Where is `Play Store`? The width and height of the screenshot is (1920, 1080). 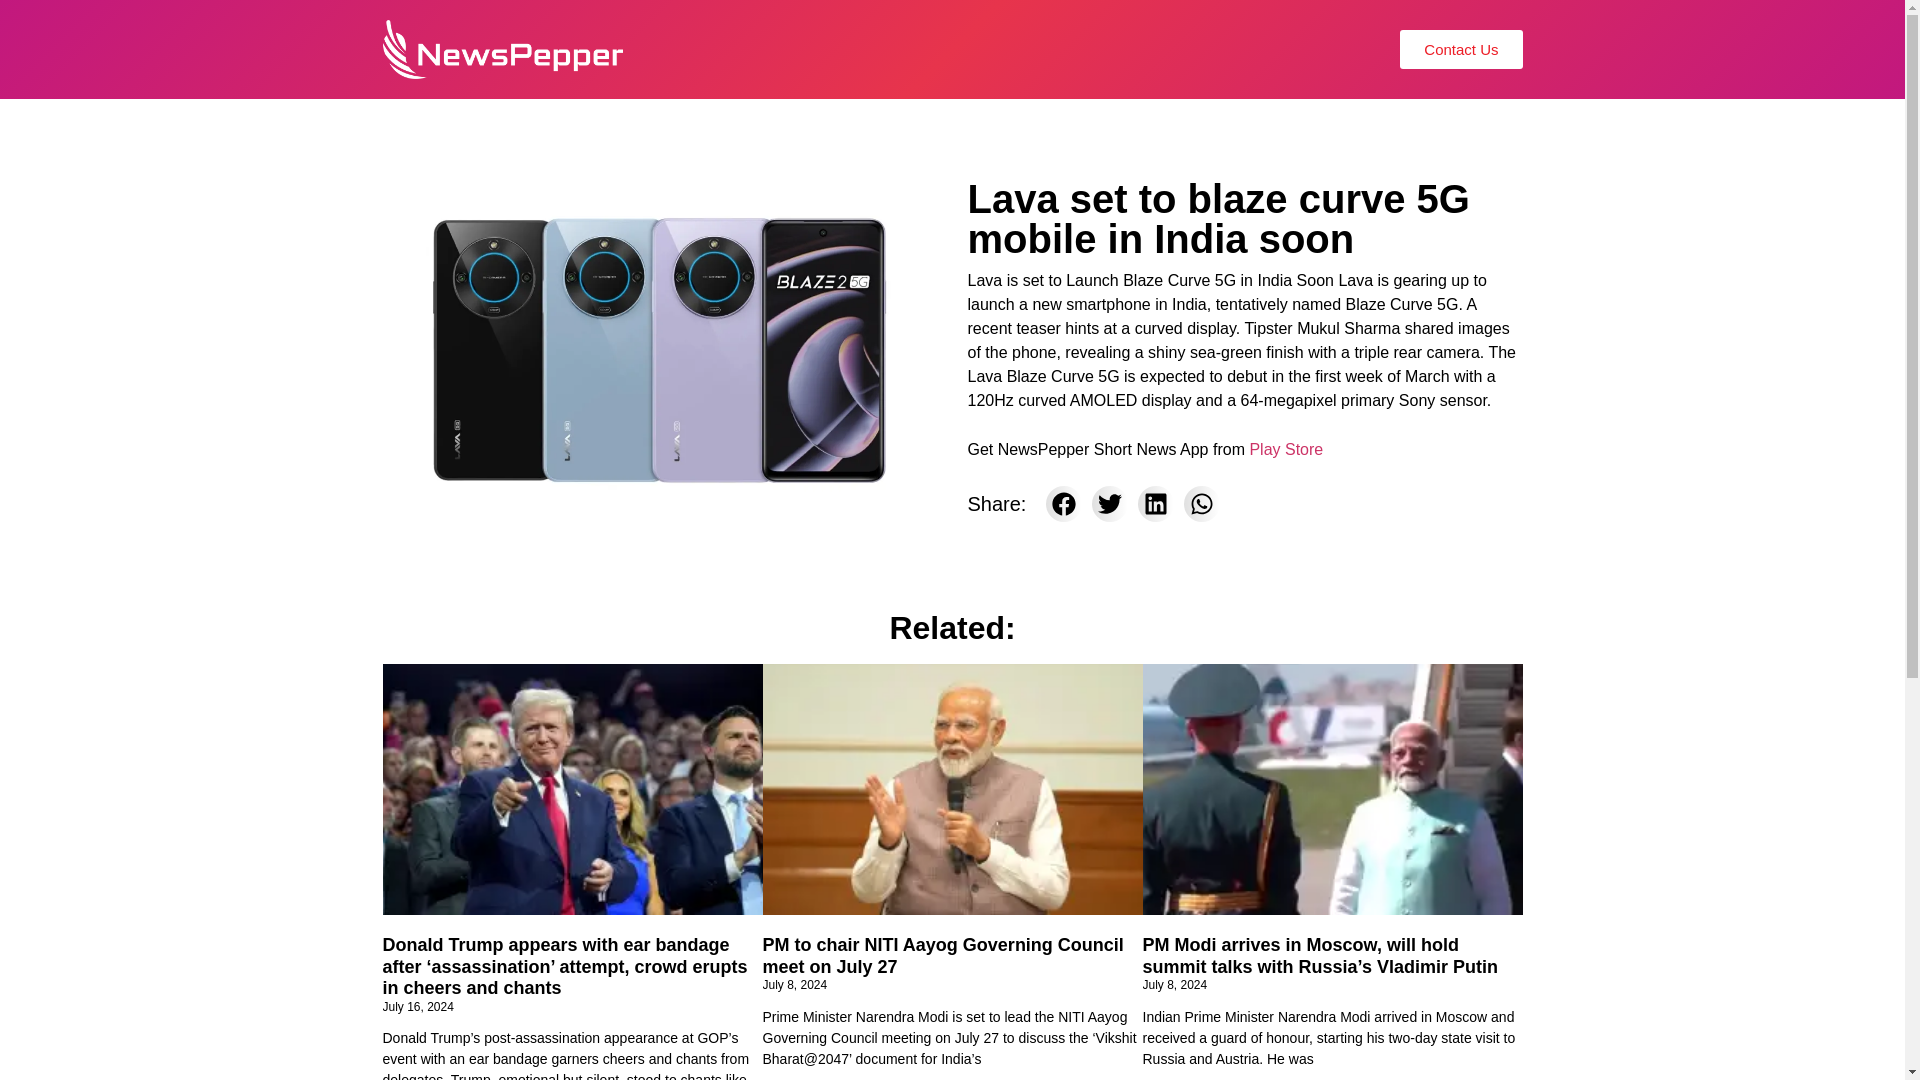
Play Store is located at coordinates (1286, 448).